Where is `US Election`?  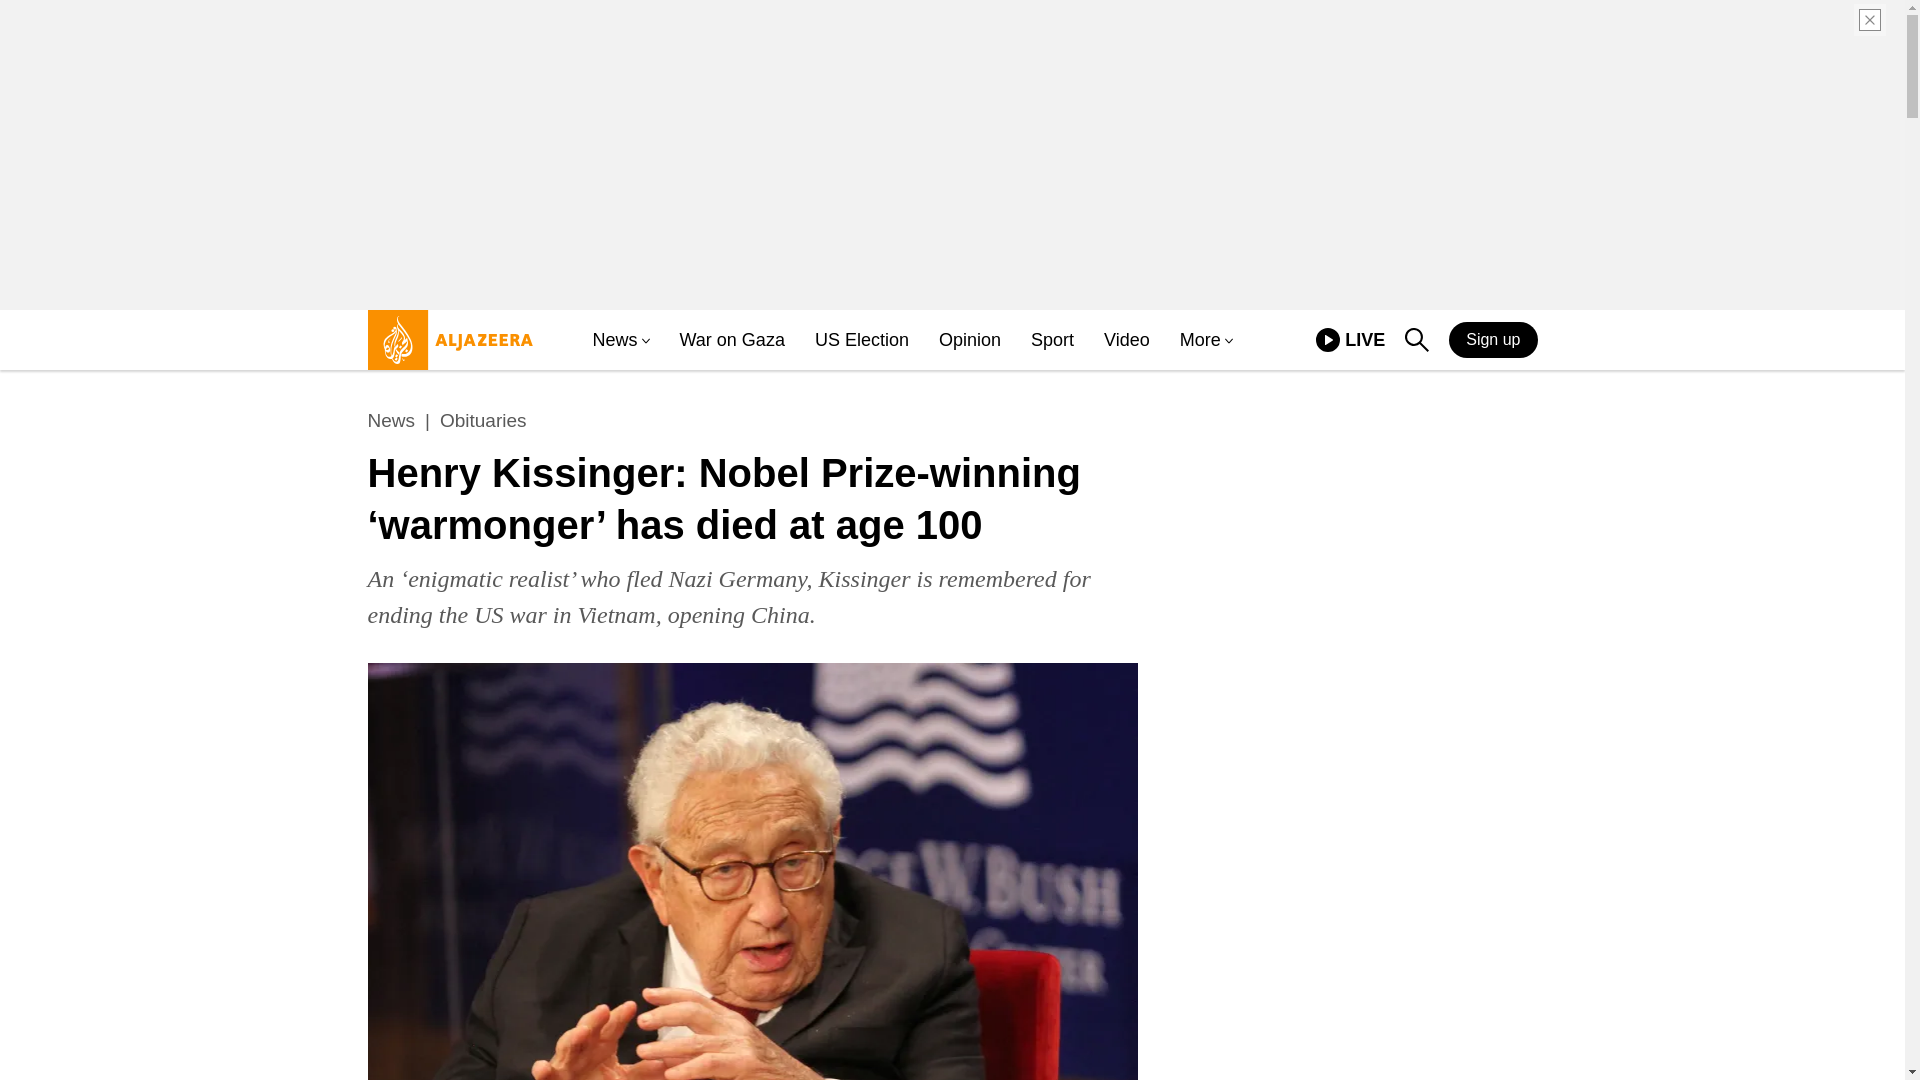
US Election is located at coordinates (861, 340).